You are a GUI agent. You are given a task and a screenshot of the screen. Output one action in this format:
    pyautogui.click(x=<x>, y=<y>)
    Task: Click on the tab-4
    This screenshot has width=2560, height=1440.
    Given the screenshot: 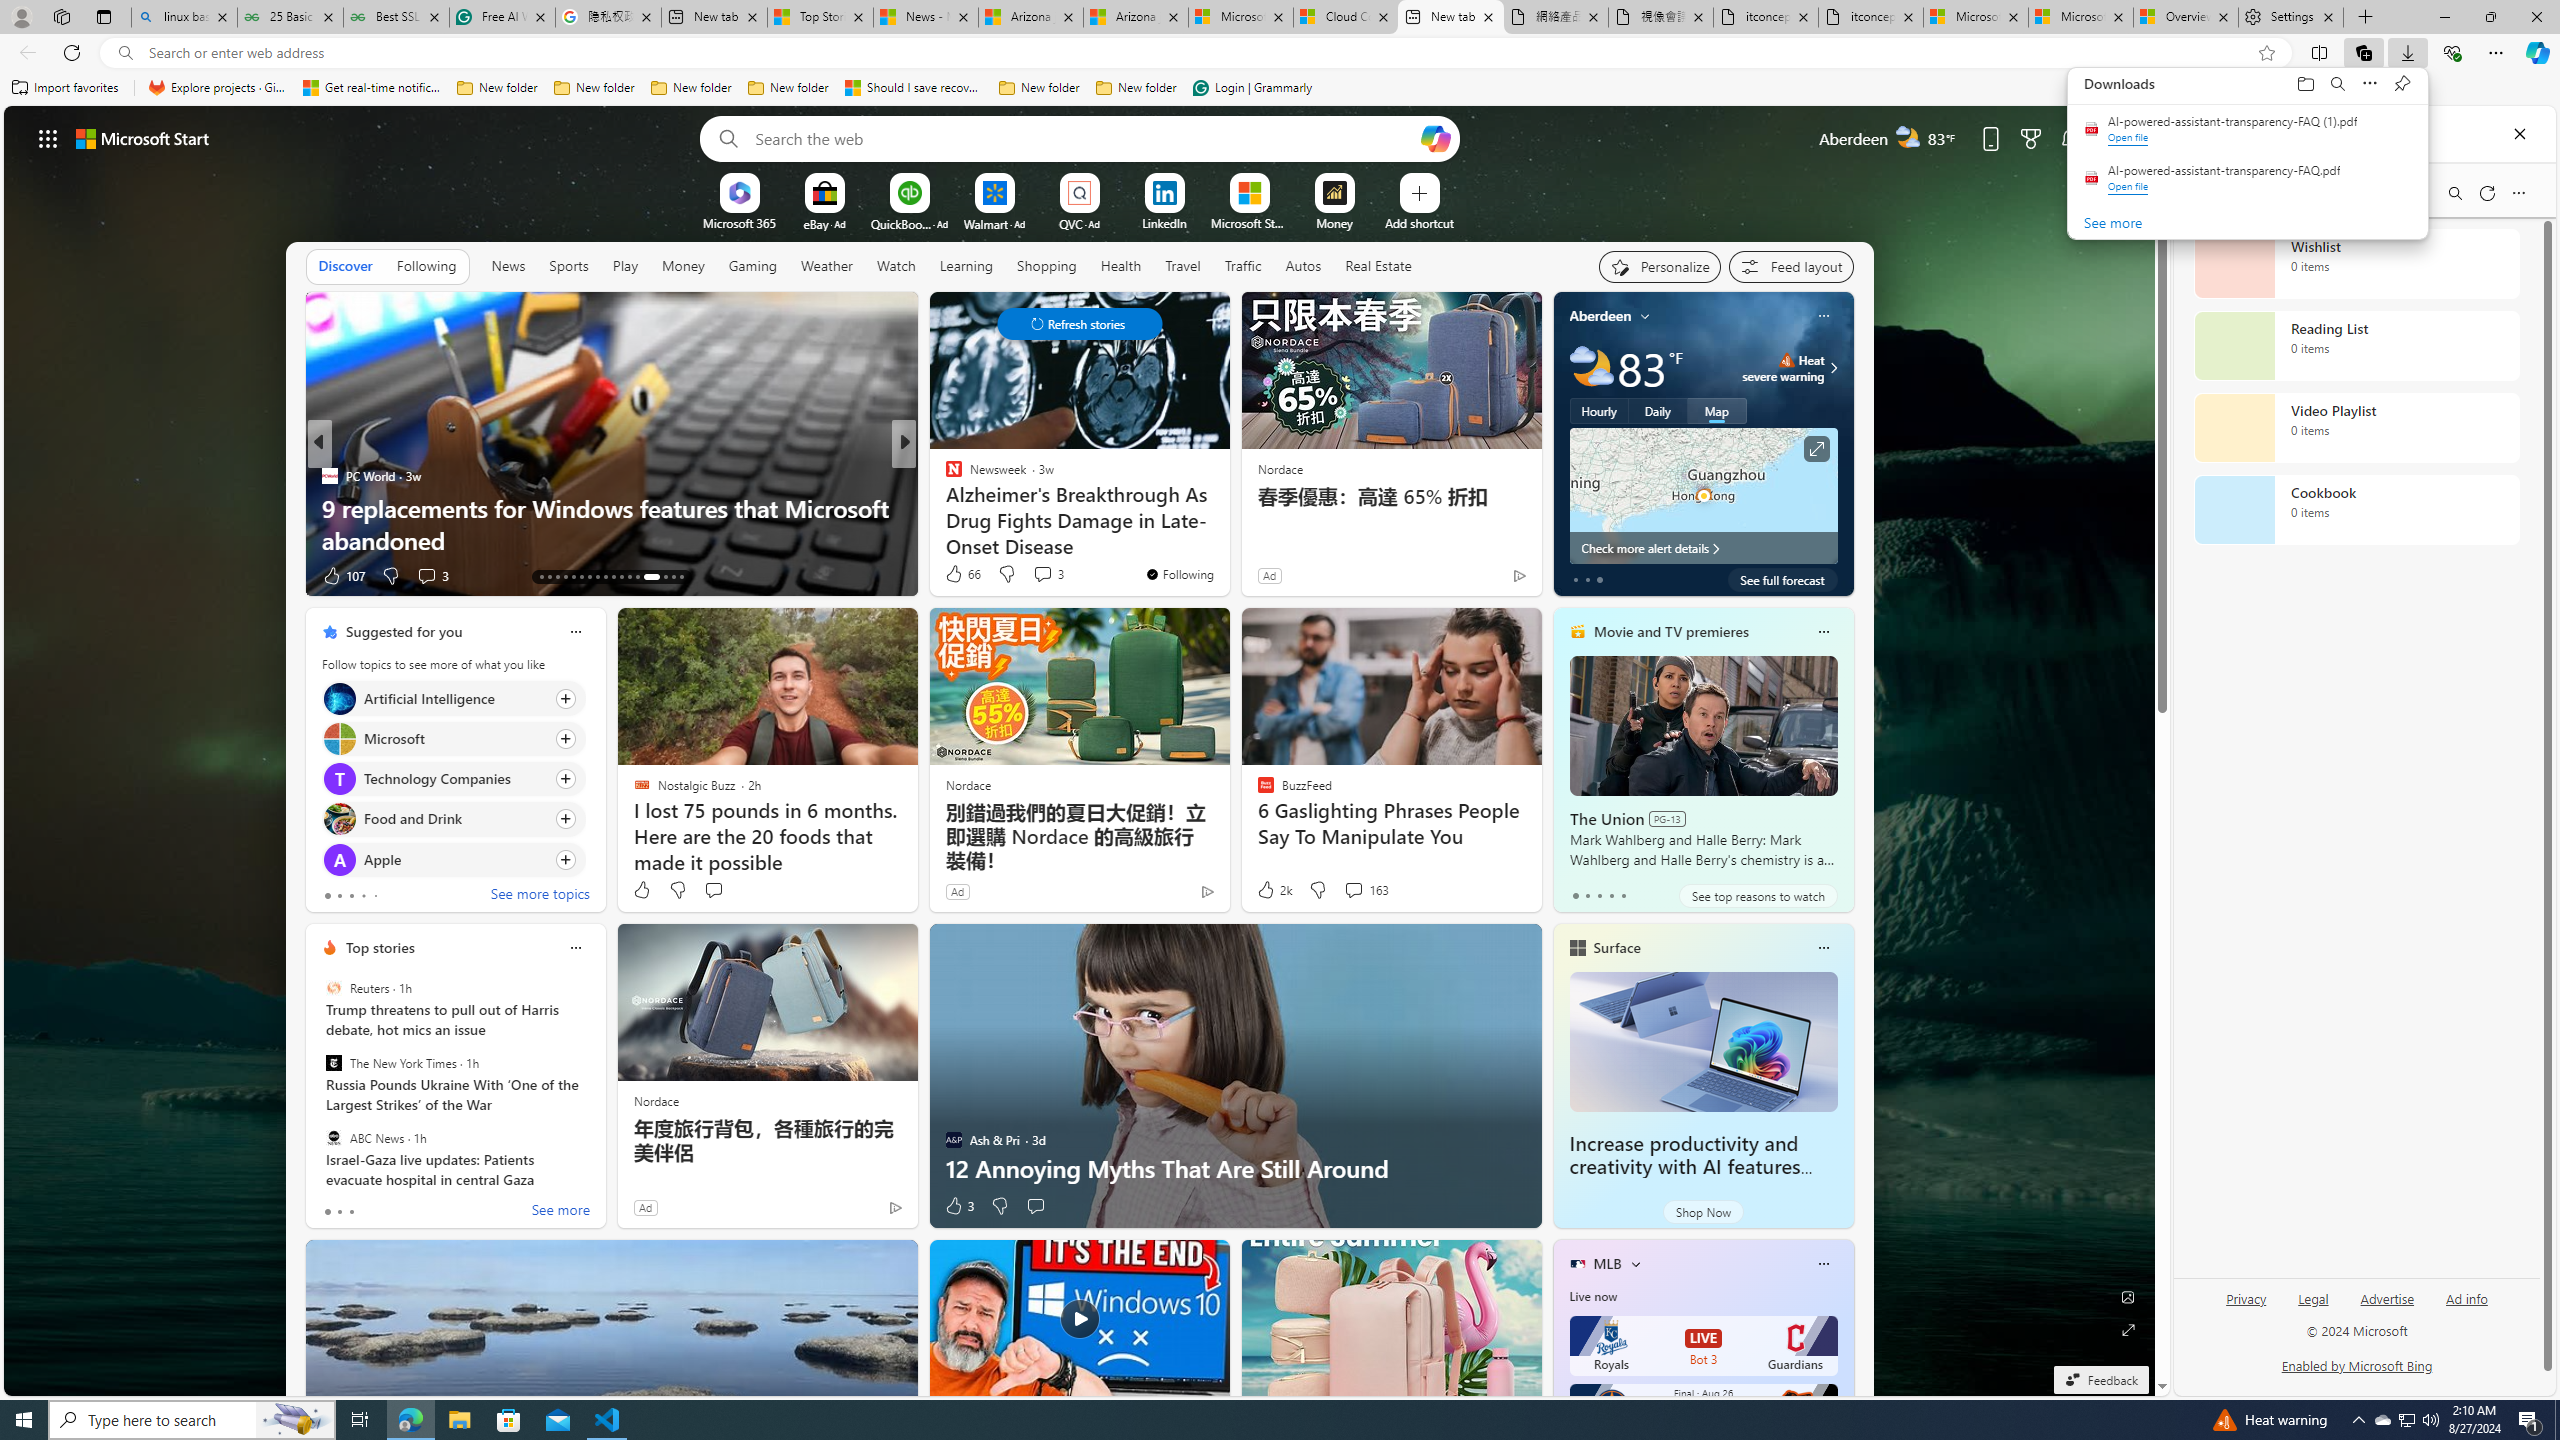 What is the action you would take?
    pyautogui.click(x=1624, y=895)
    